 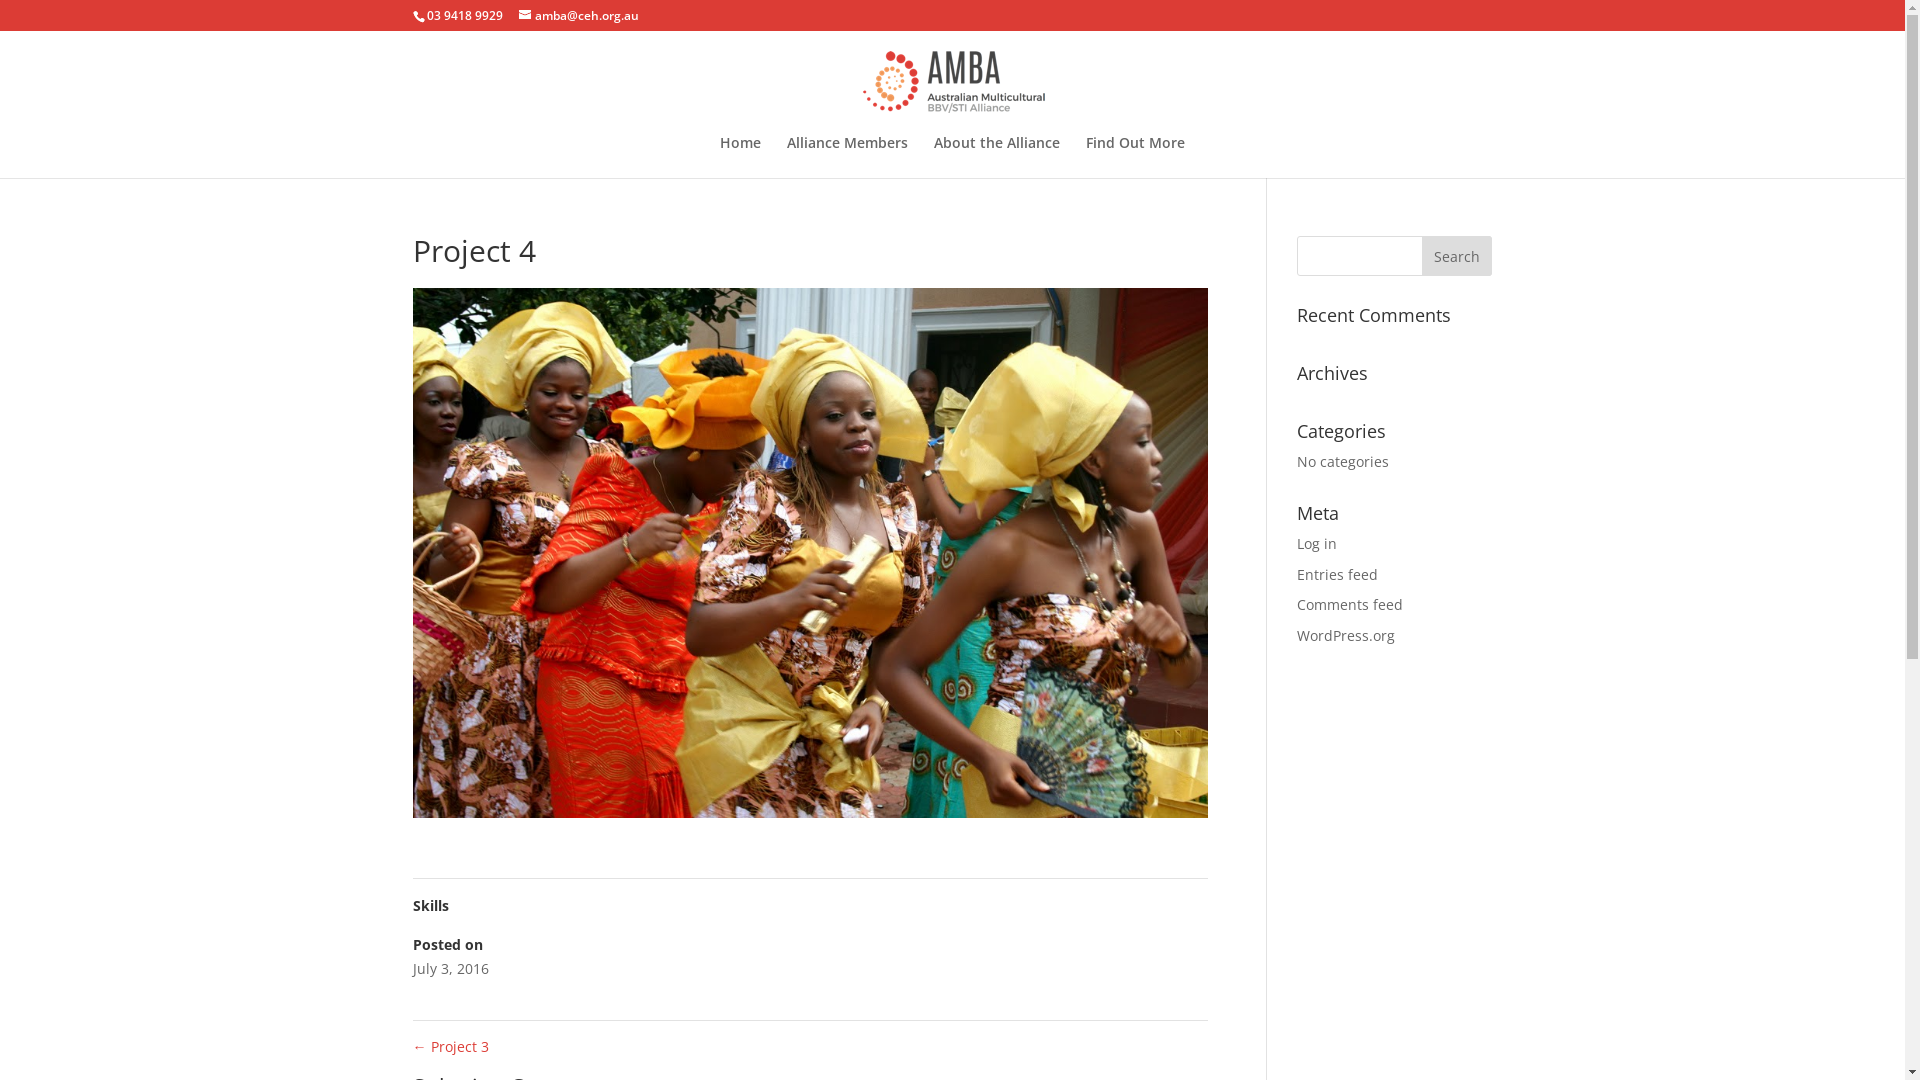 I want to click on WordPress.org, so click(x=1346, y=636).